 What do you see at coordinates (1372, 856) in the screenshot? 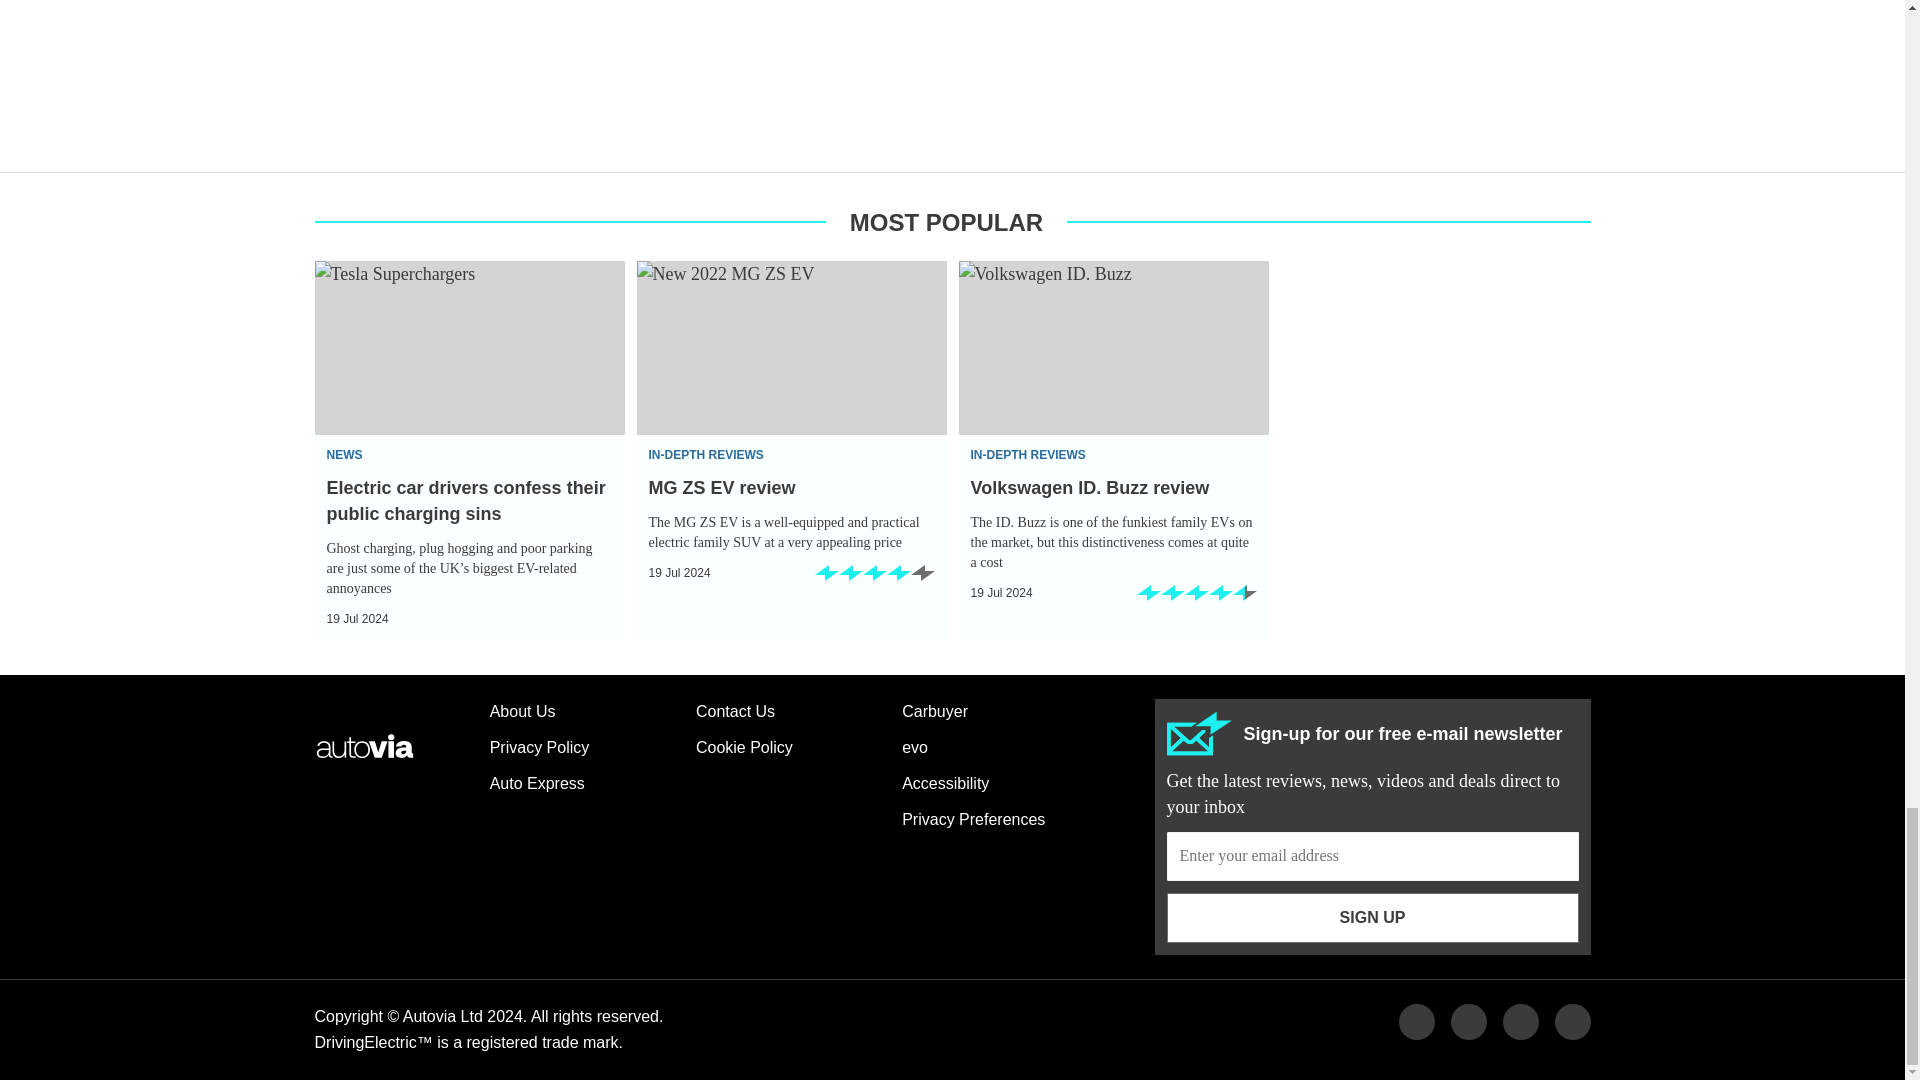
I see `Subscribe` at bounding box center [1372, 856].